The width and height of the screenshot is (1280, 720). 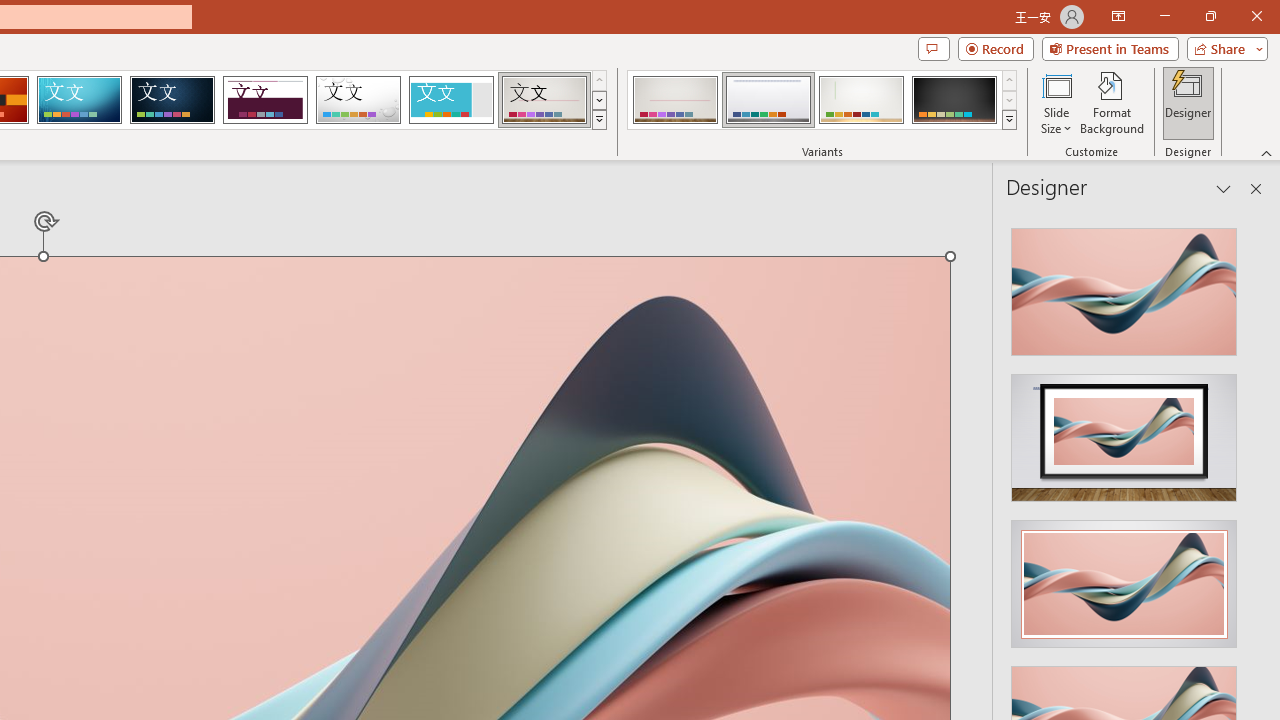 What do you see at coordinates (822, 100) in the screenshot?
I see `AutomationID: ThemeVariantsGallery` at bounding box center [822, 100].